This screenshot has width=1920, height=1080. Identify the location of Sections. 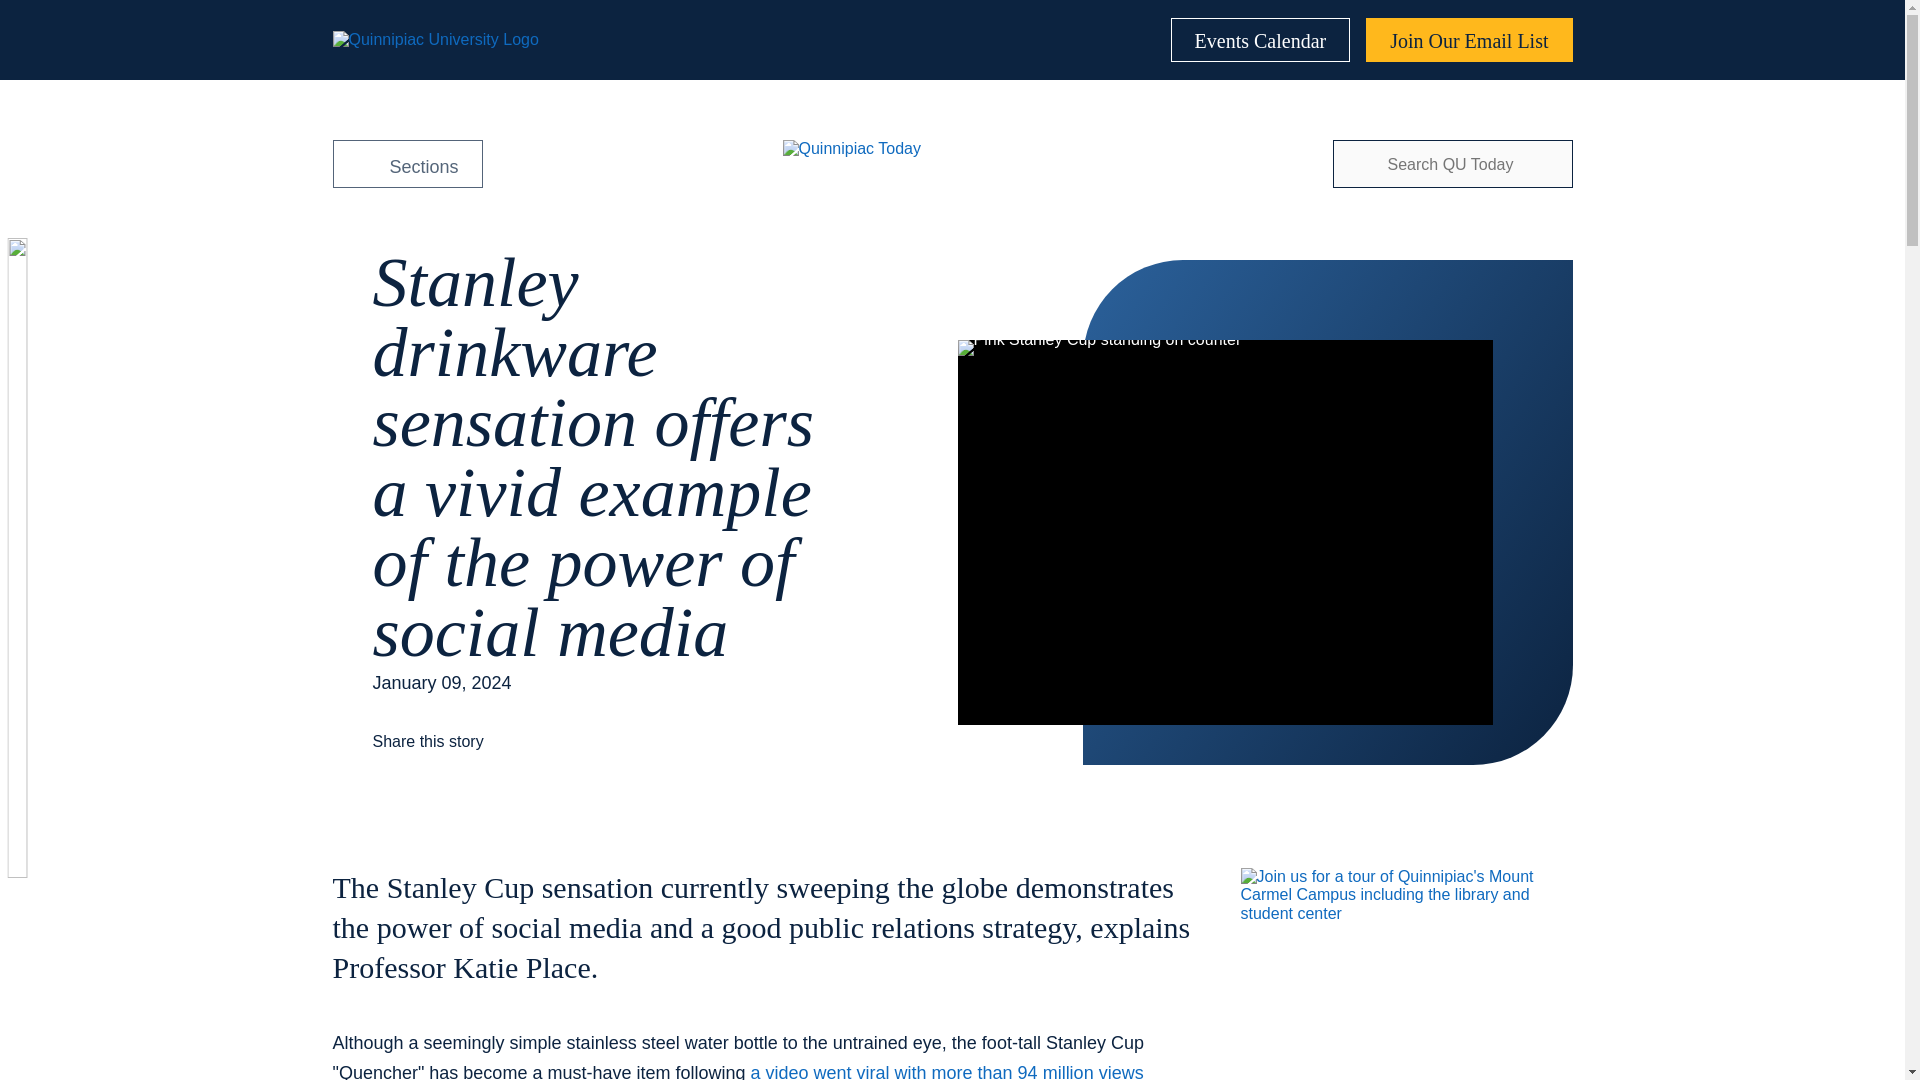
(406, 164).